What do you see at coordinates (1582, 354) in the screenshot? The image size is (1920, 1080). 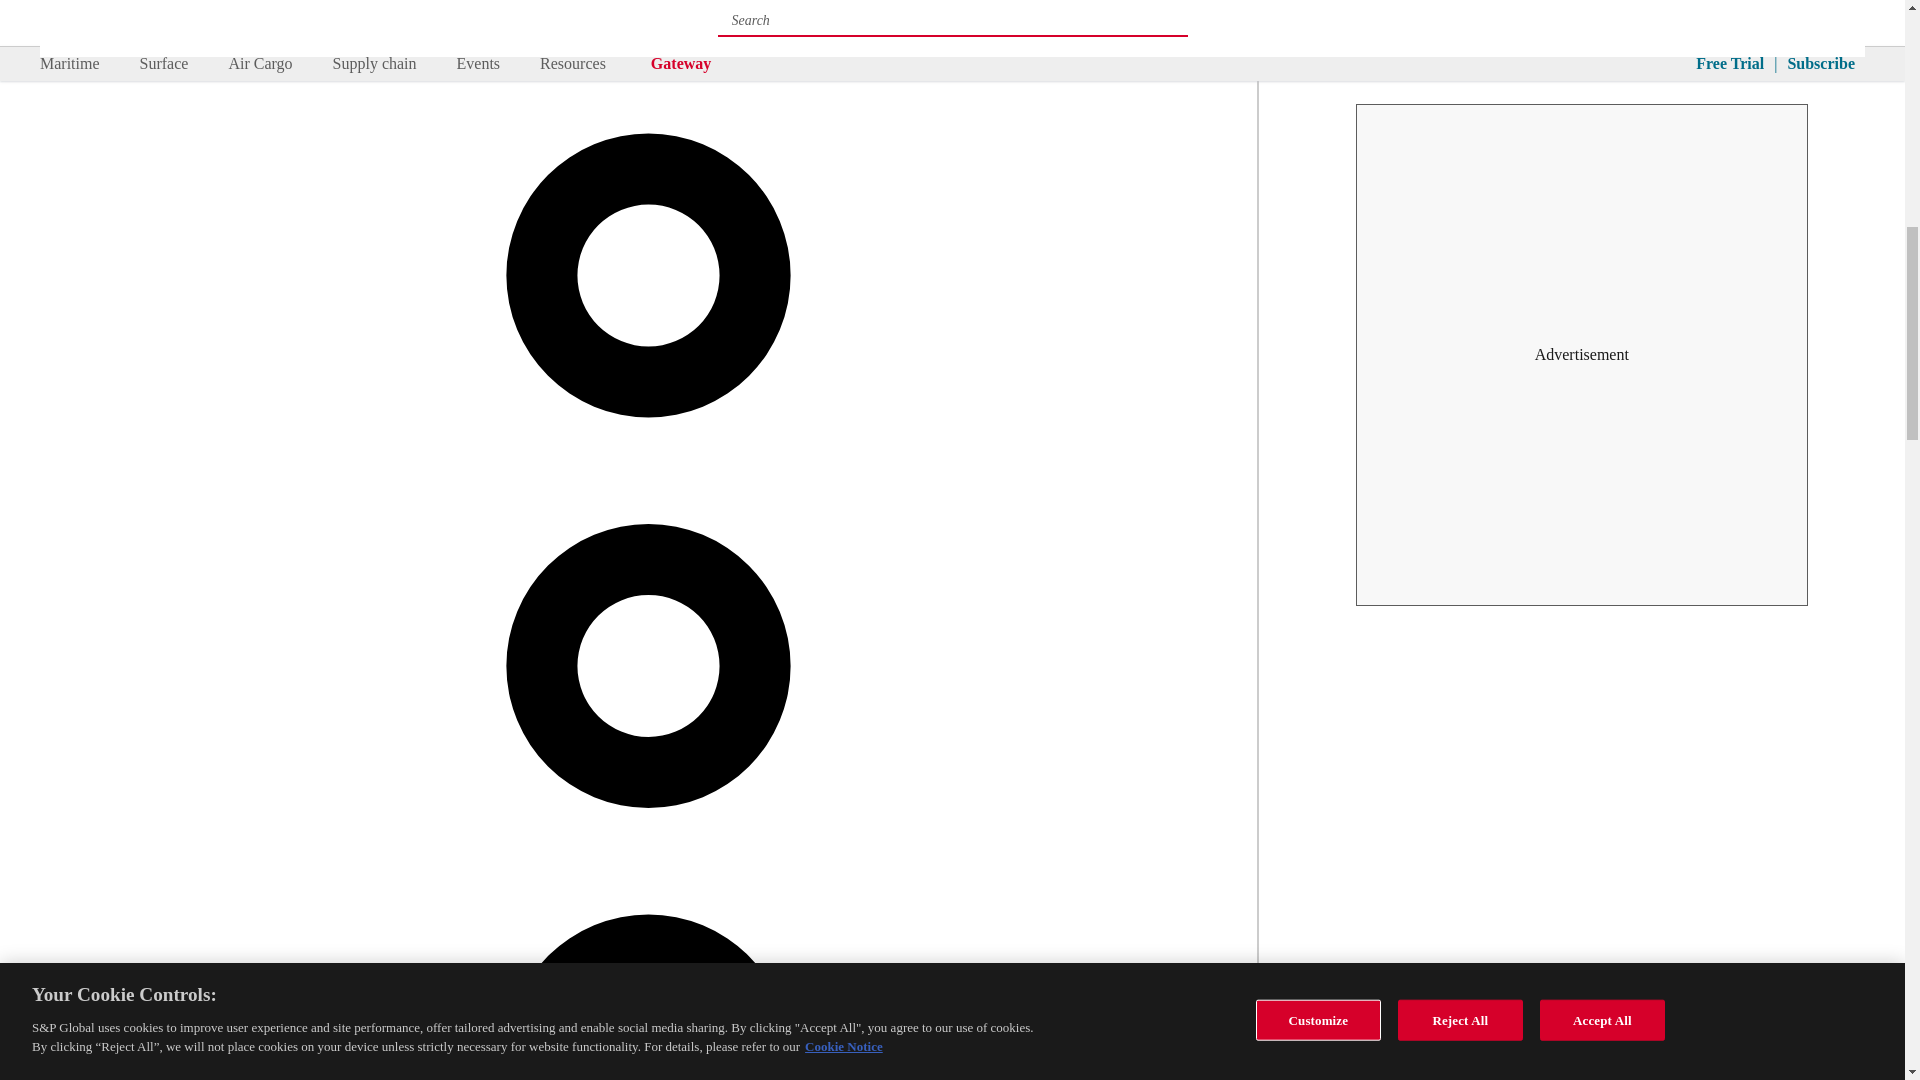 I see `3rd party ad content` at bounding box center [1582, 354].